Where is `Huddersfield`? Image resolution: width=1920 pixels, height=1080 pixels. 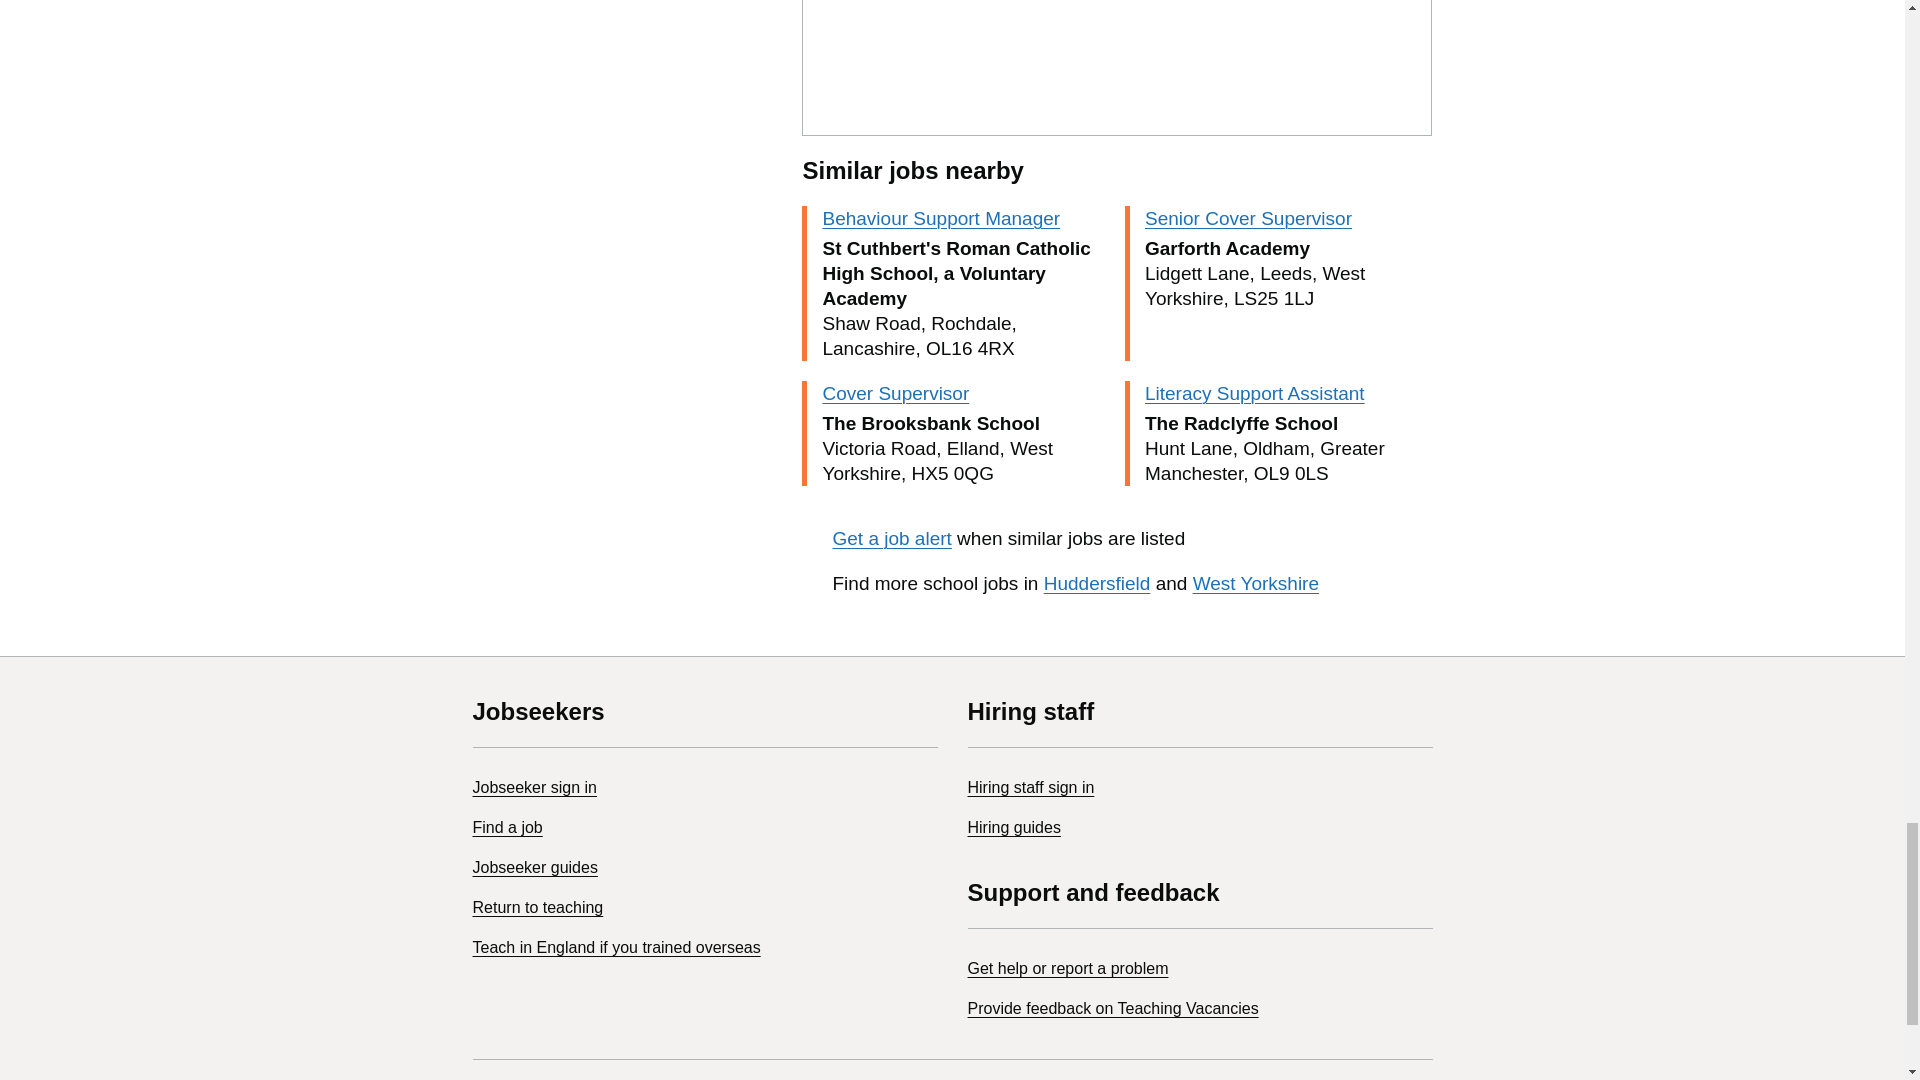
Huddersfield is located at coordinates (1097, 584).